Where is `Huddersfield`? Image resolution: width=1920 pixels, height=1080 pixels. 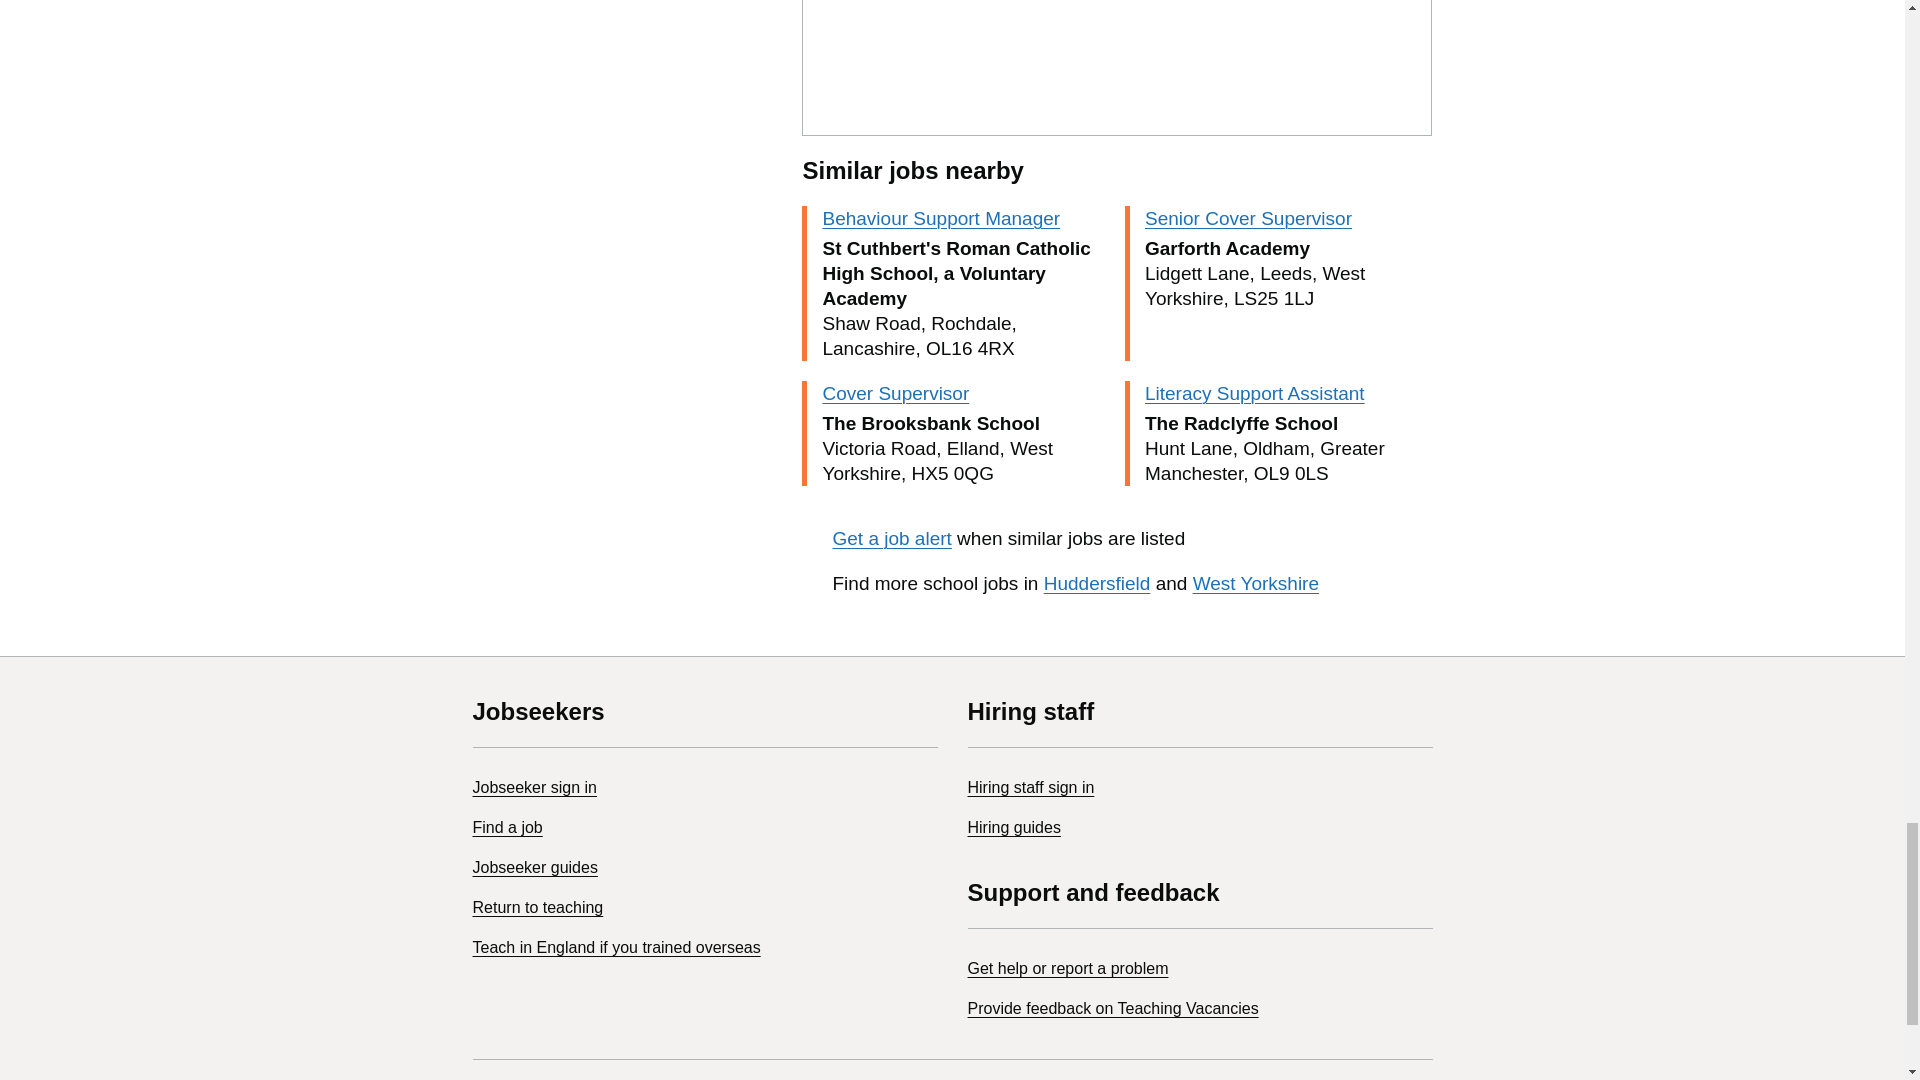
Huddersfield is located at coordinates (1097, 584).